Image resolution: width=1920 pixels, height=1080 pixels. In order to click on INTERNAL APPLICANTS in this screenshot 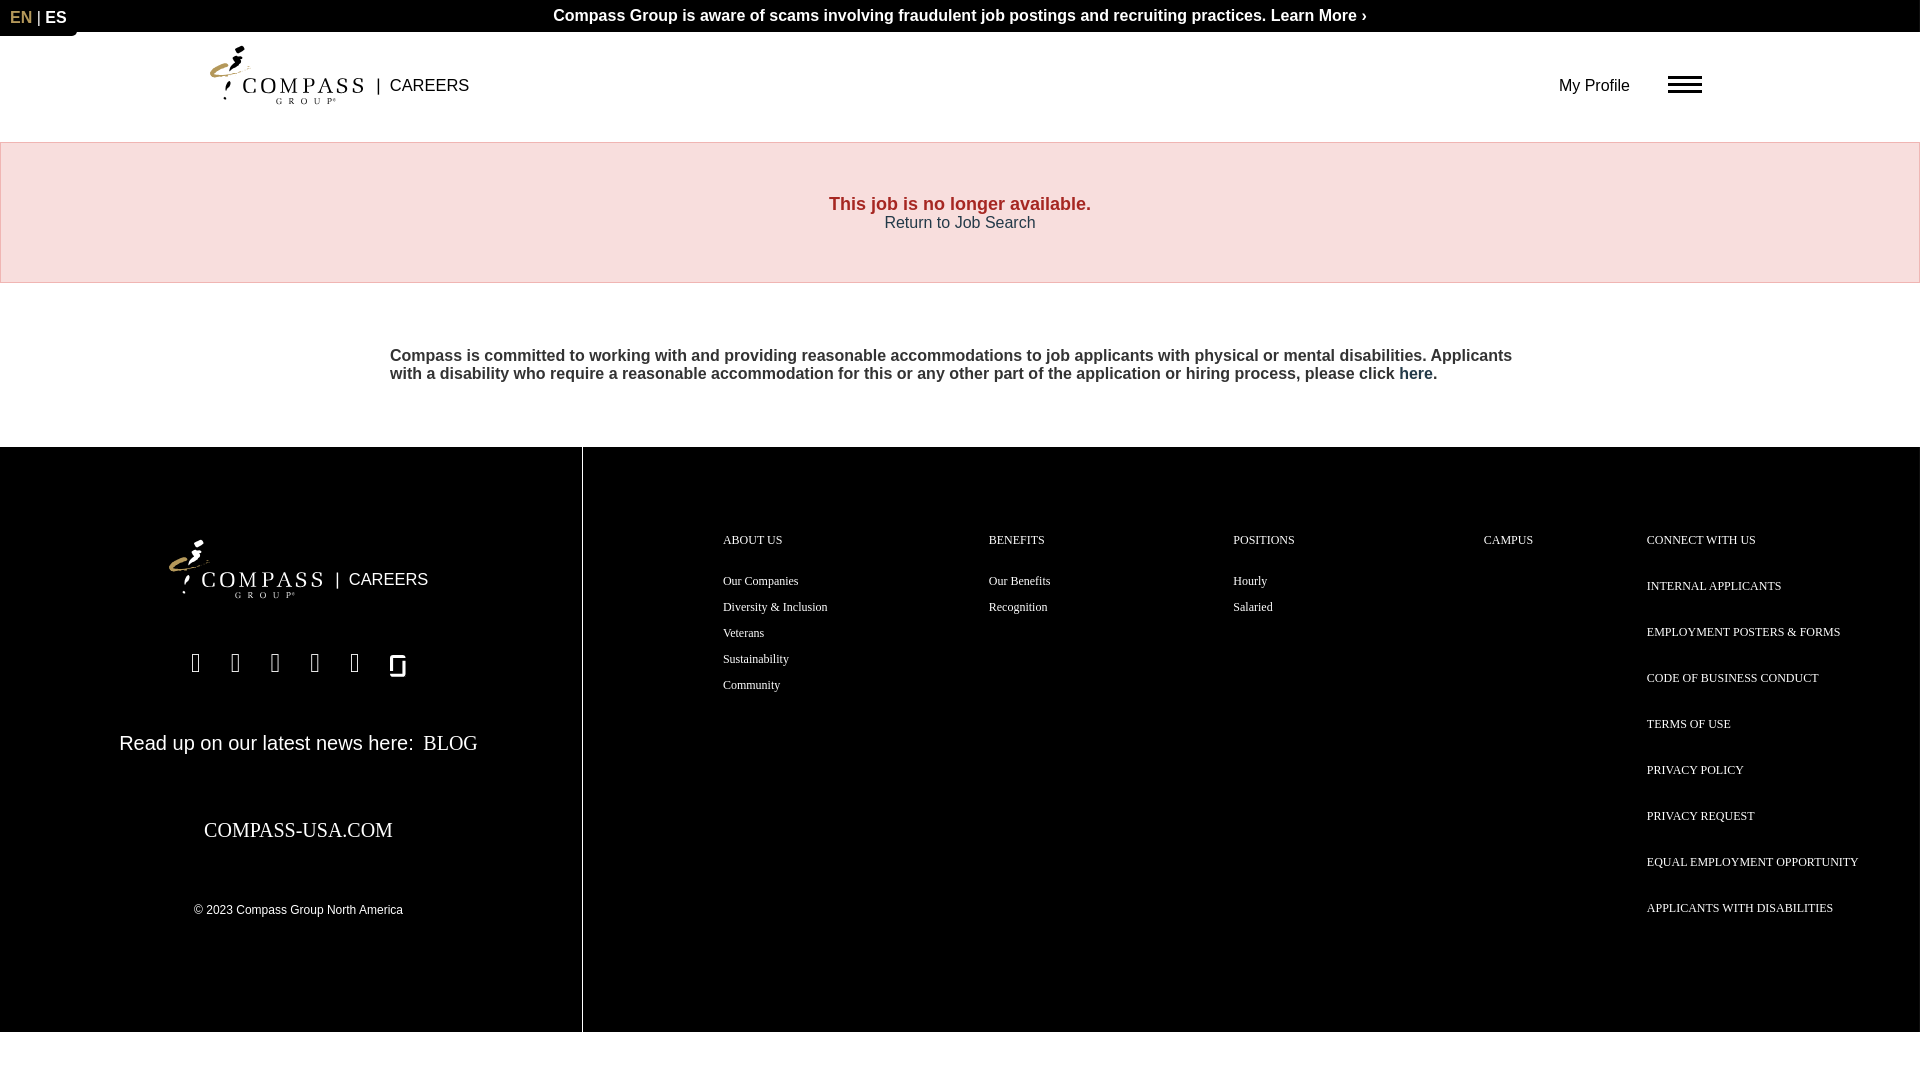, I will do `click(1714, 585)`.